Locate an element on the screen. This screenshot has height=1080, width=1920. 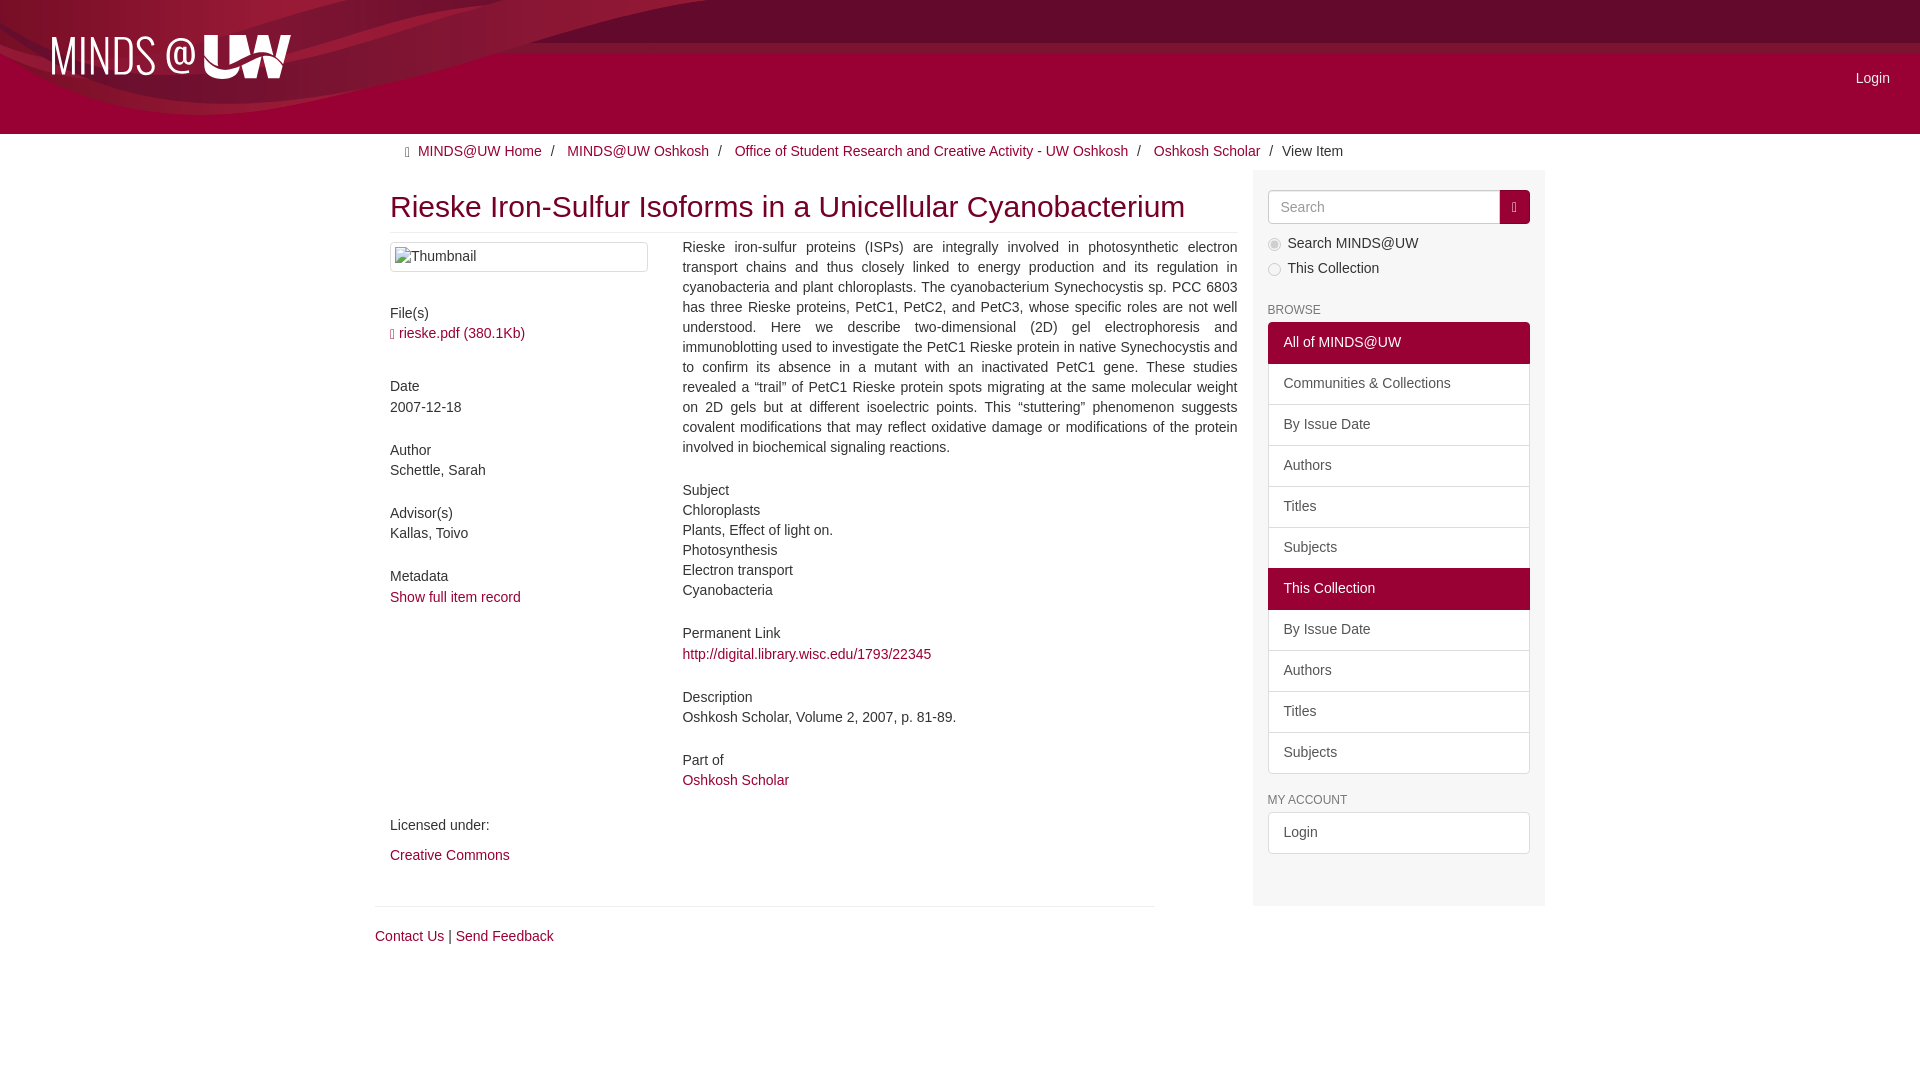
Show full item record is located at coordinates (454, 596).